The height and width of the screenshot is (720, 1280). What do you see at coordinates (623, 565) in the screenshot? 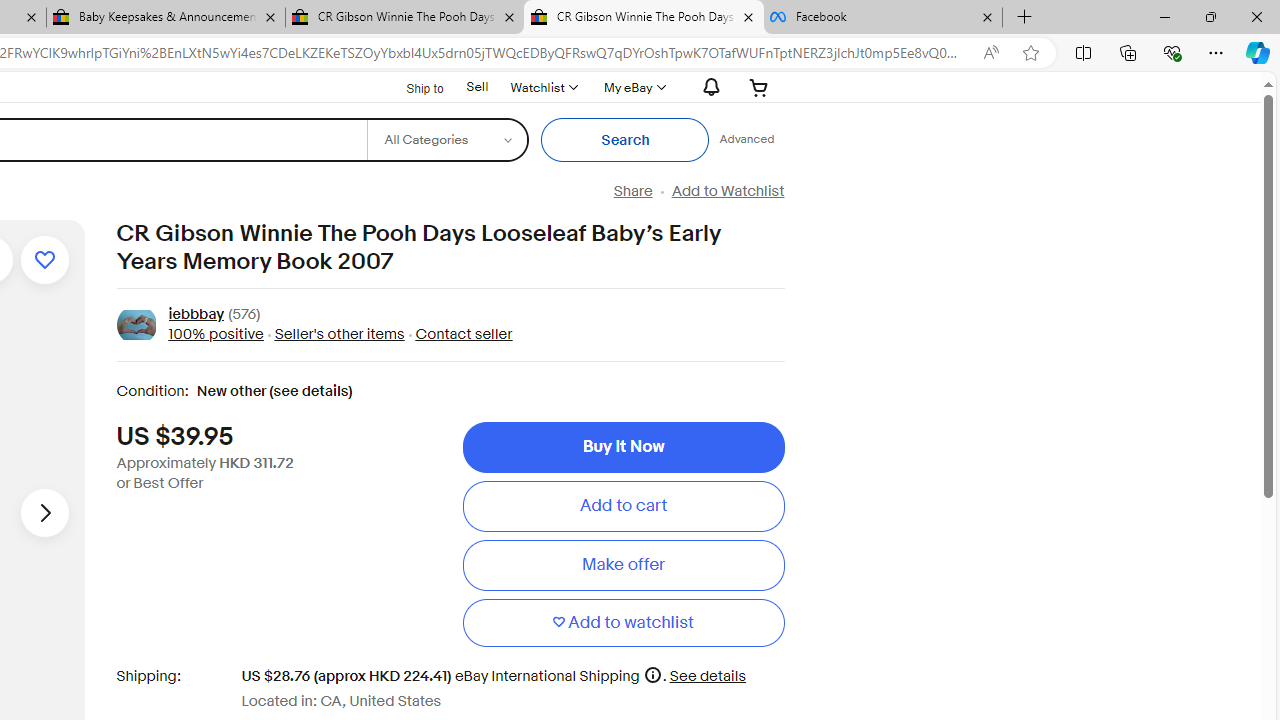
I see `Make offer` at bounding box center [623, 565].